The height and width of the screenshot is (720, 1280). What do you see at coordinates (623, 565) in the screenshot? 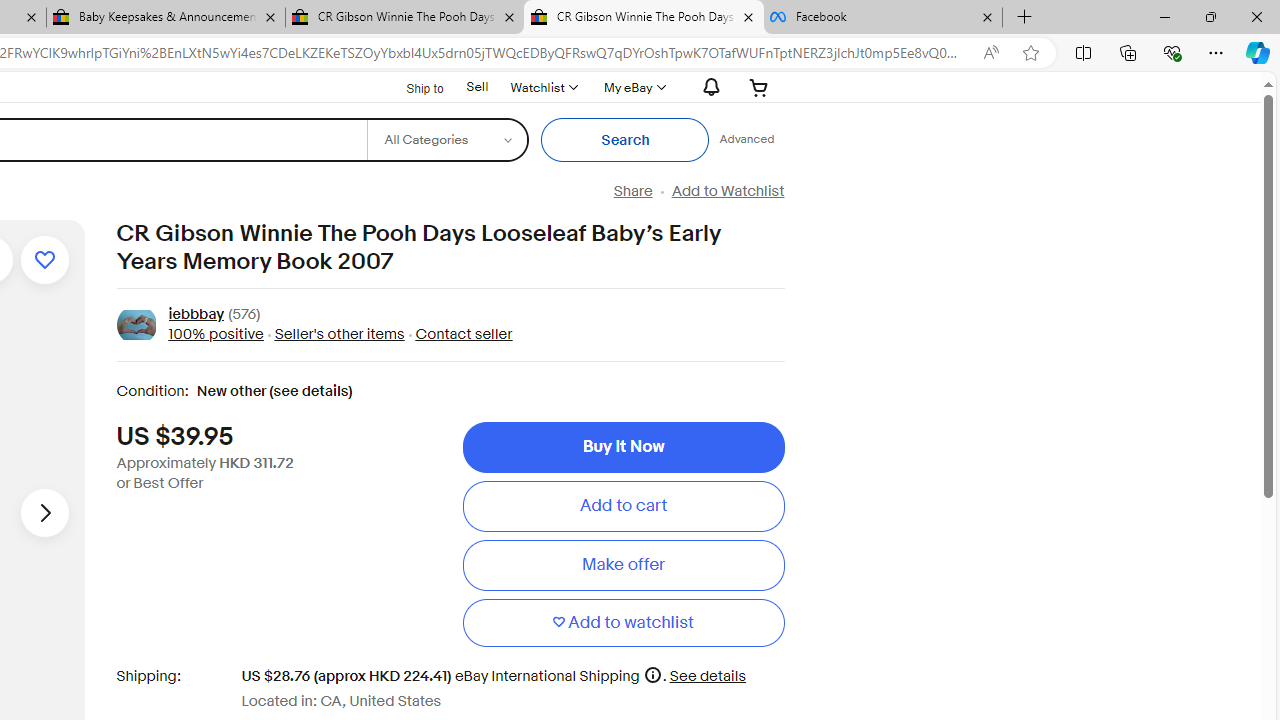
I see `Make offer` at bounding box center [623, 565].